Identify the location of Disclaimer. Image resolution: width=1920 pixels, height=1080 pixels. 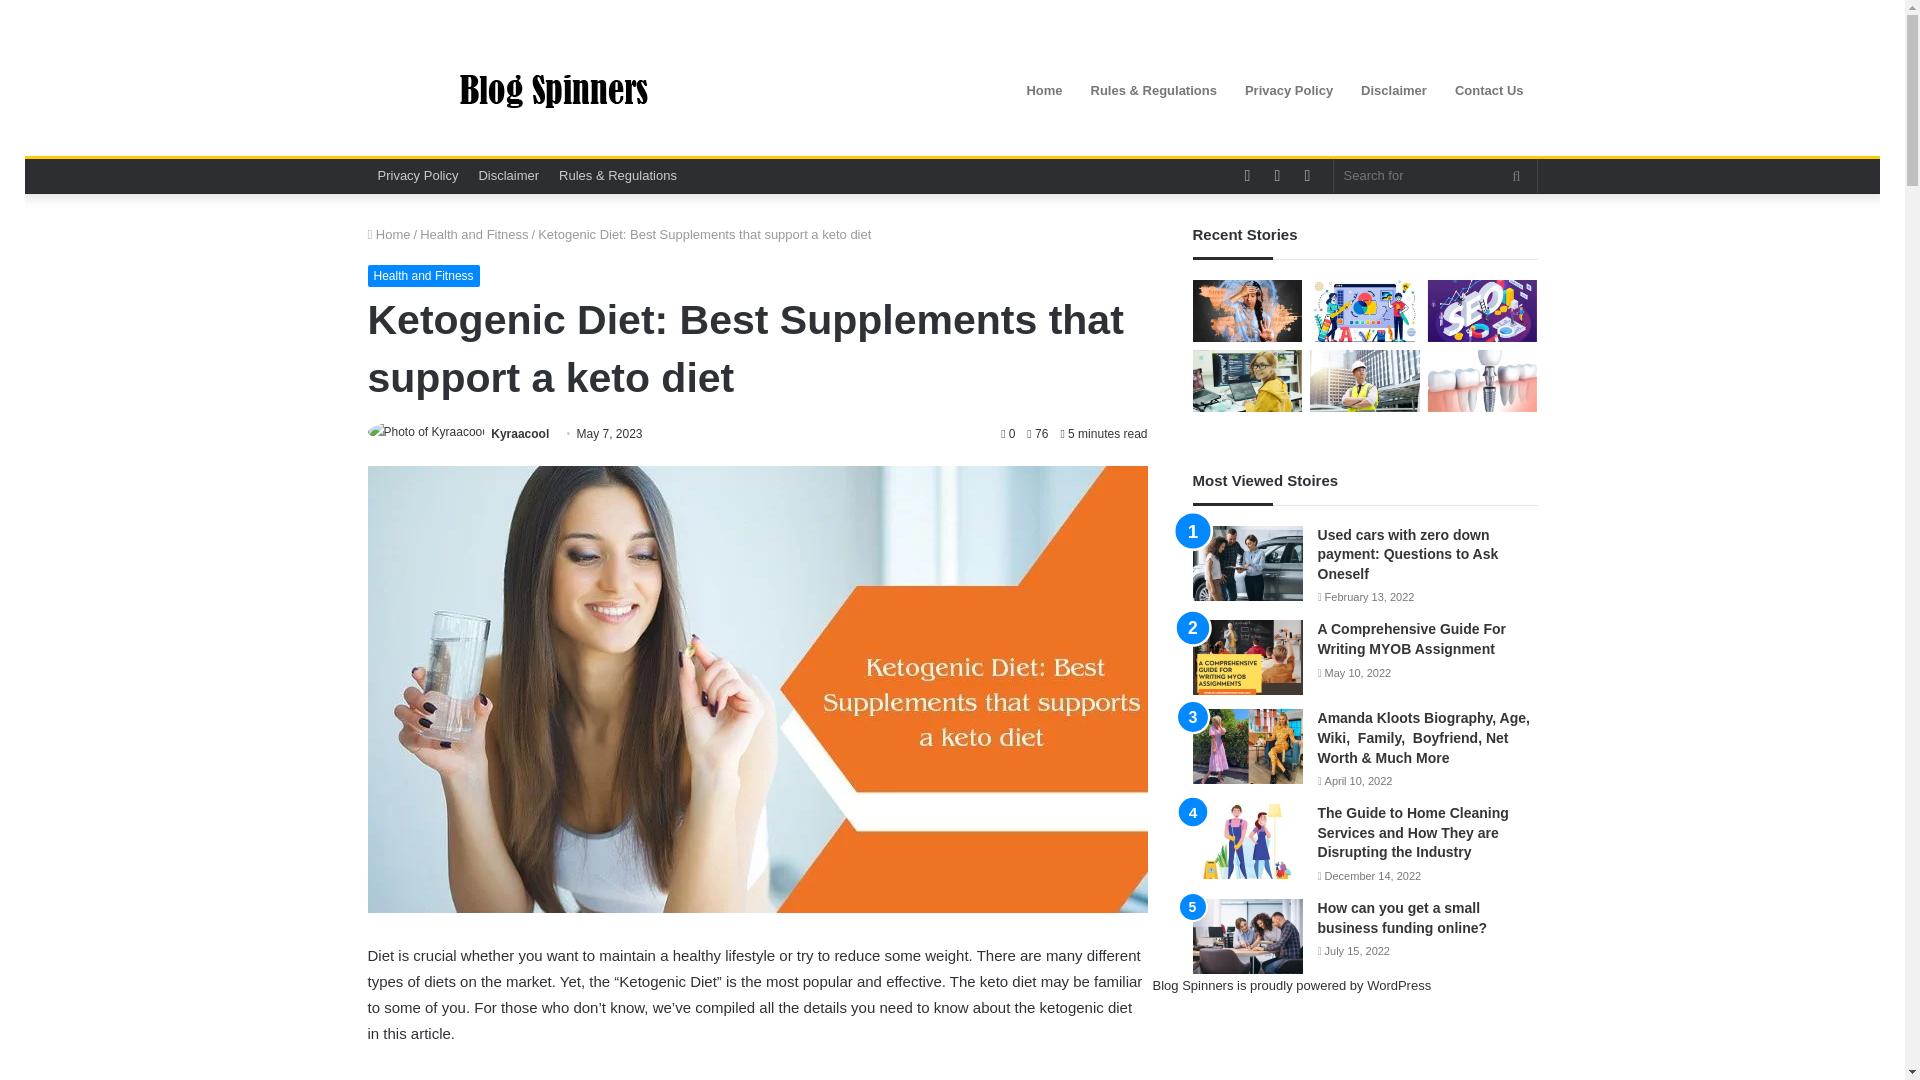
(508, 175).